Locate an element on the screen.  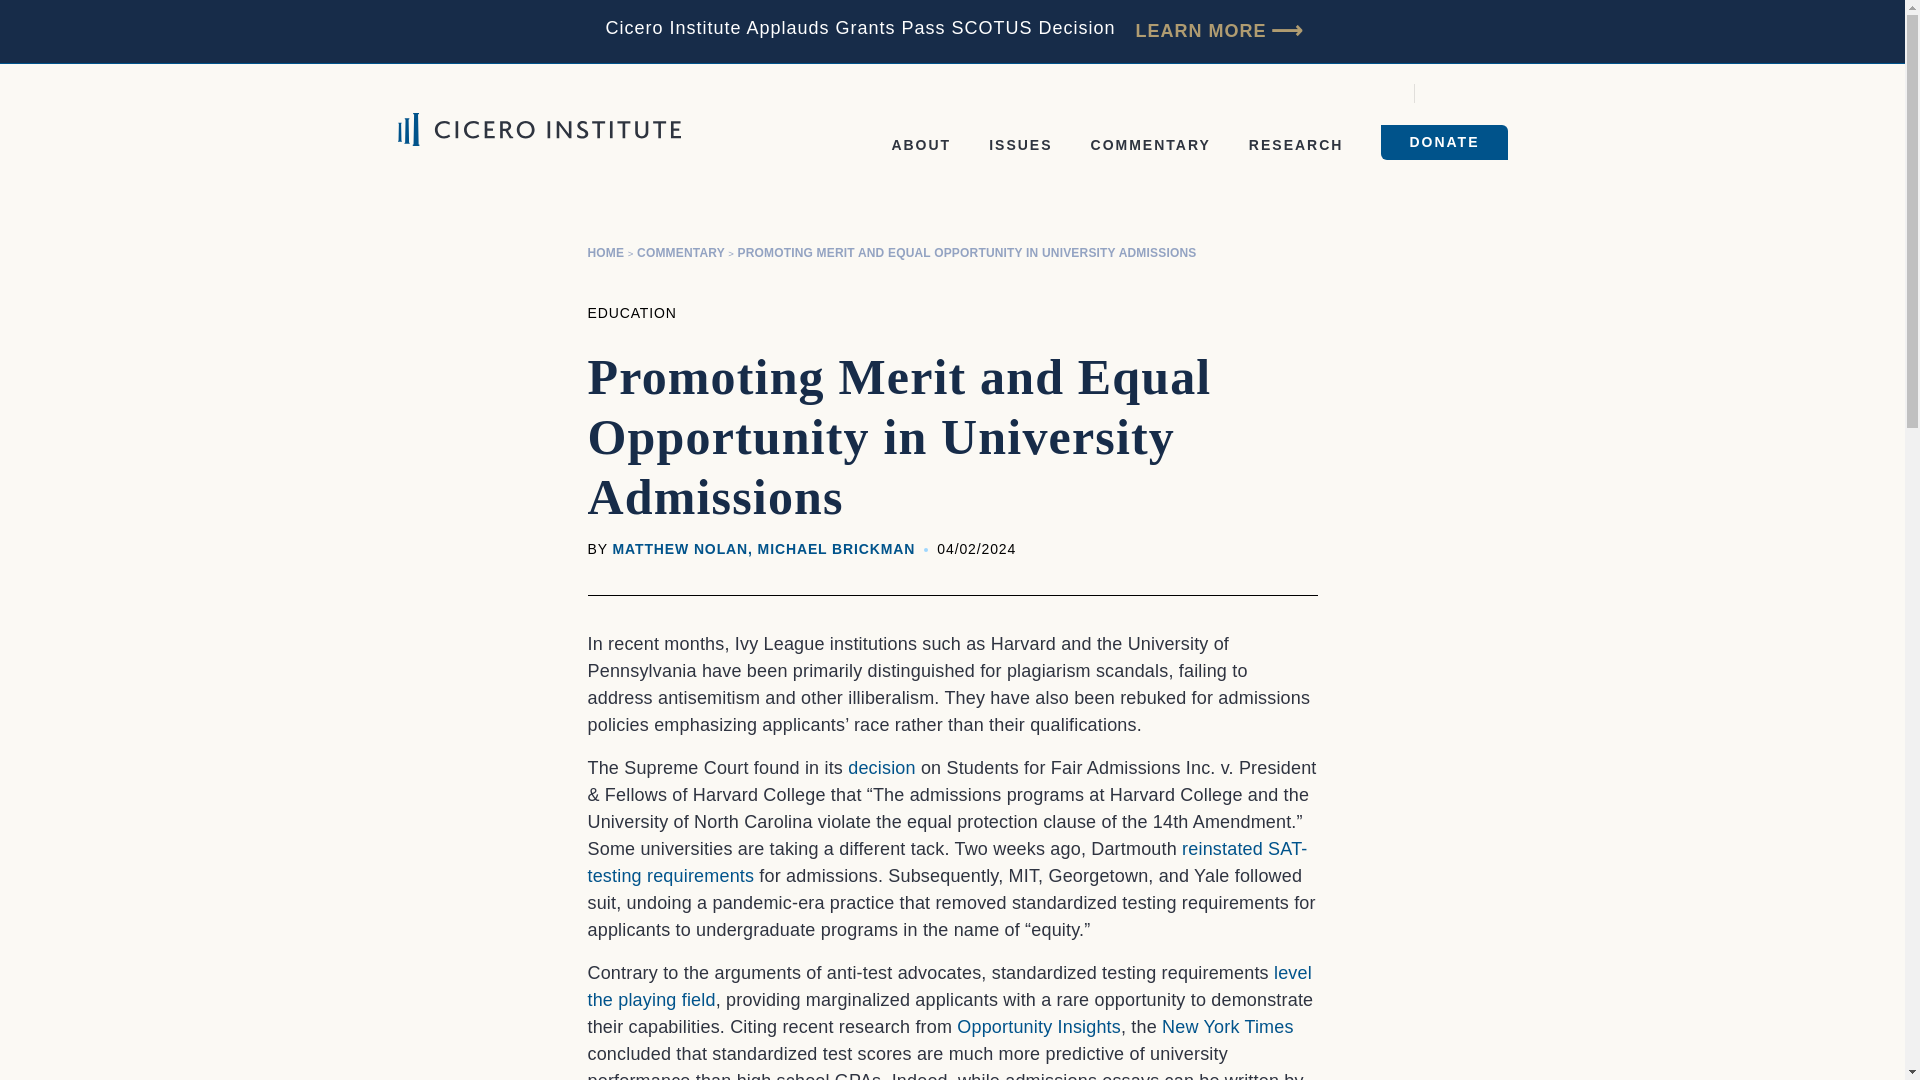
New York Times is located at coordinates (1228, 1026).